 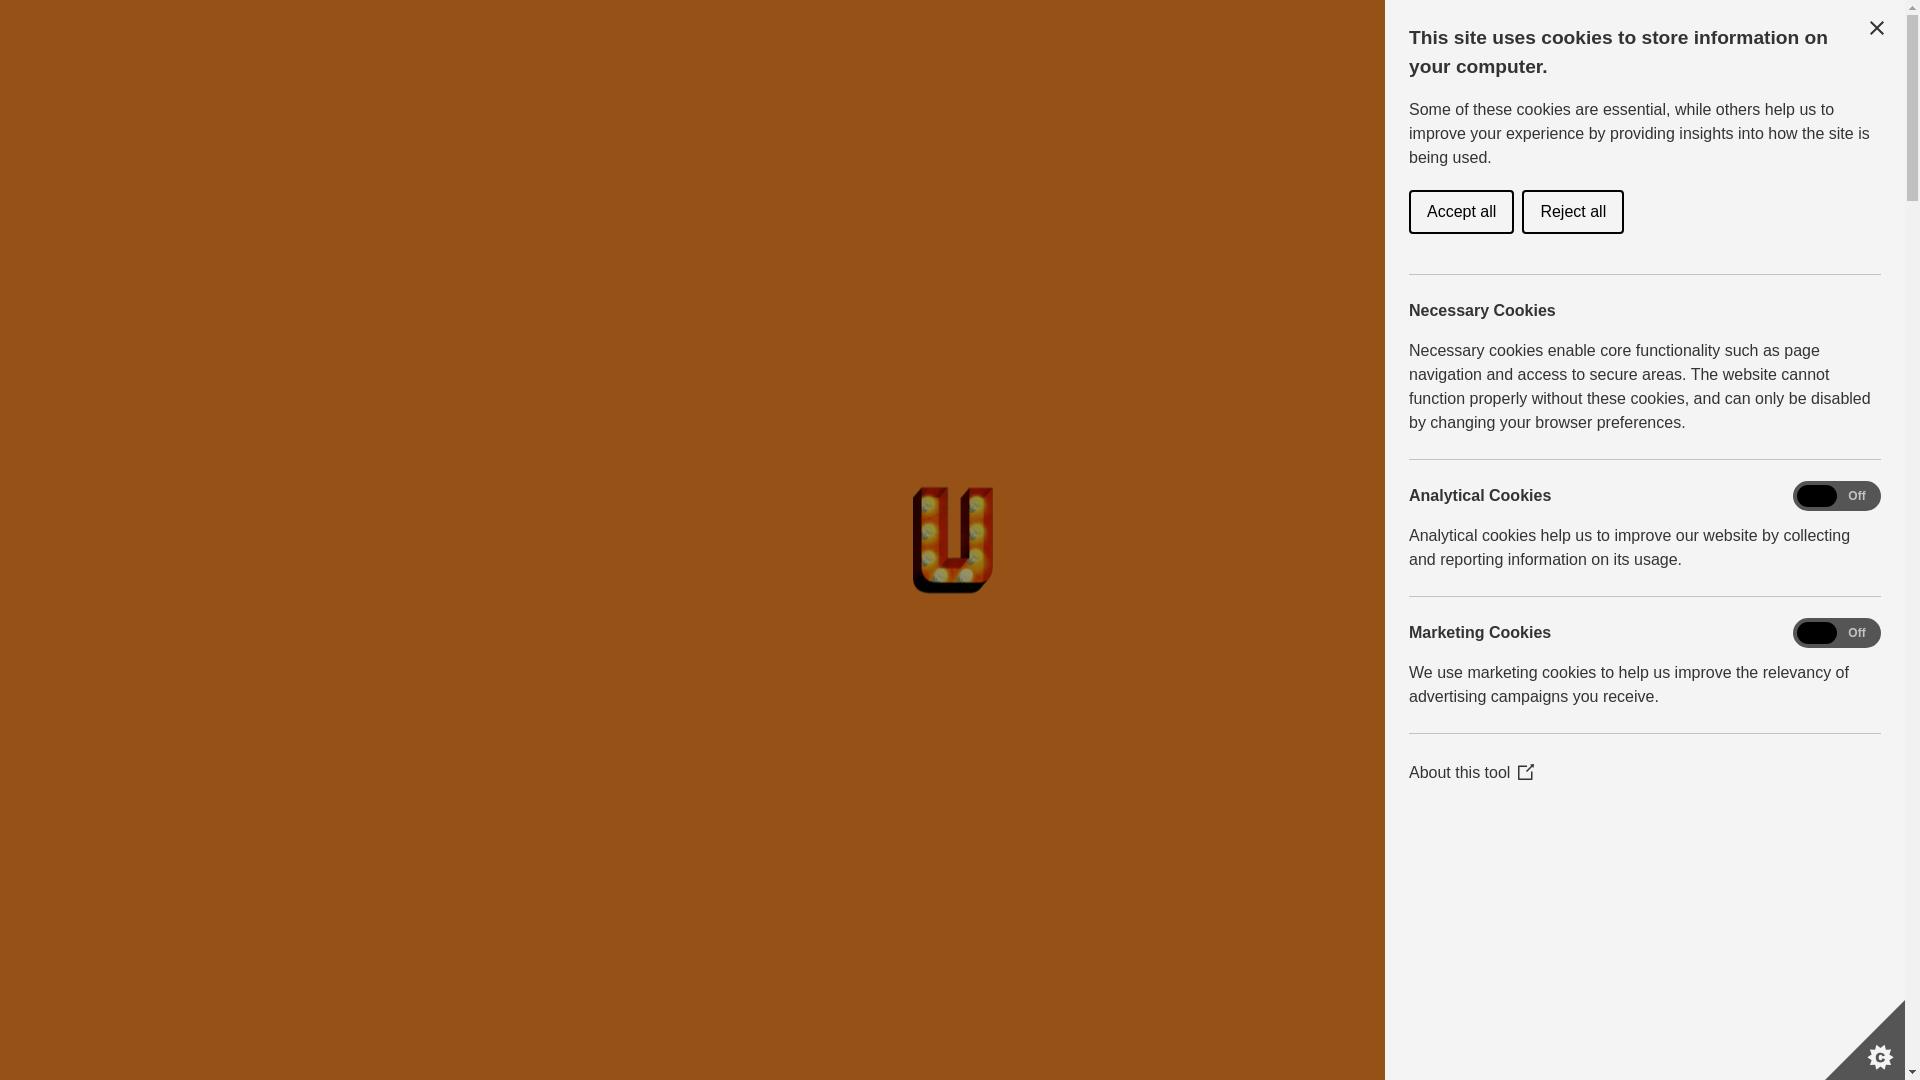 What do you see at coordinates (1577, 212) in the screenshot?
I see `Reject all` at bounding box center [1577, 212].